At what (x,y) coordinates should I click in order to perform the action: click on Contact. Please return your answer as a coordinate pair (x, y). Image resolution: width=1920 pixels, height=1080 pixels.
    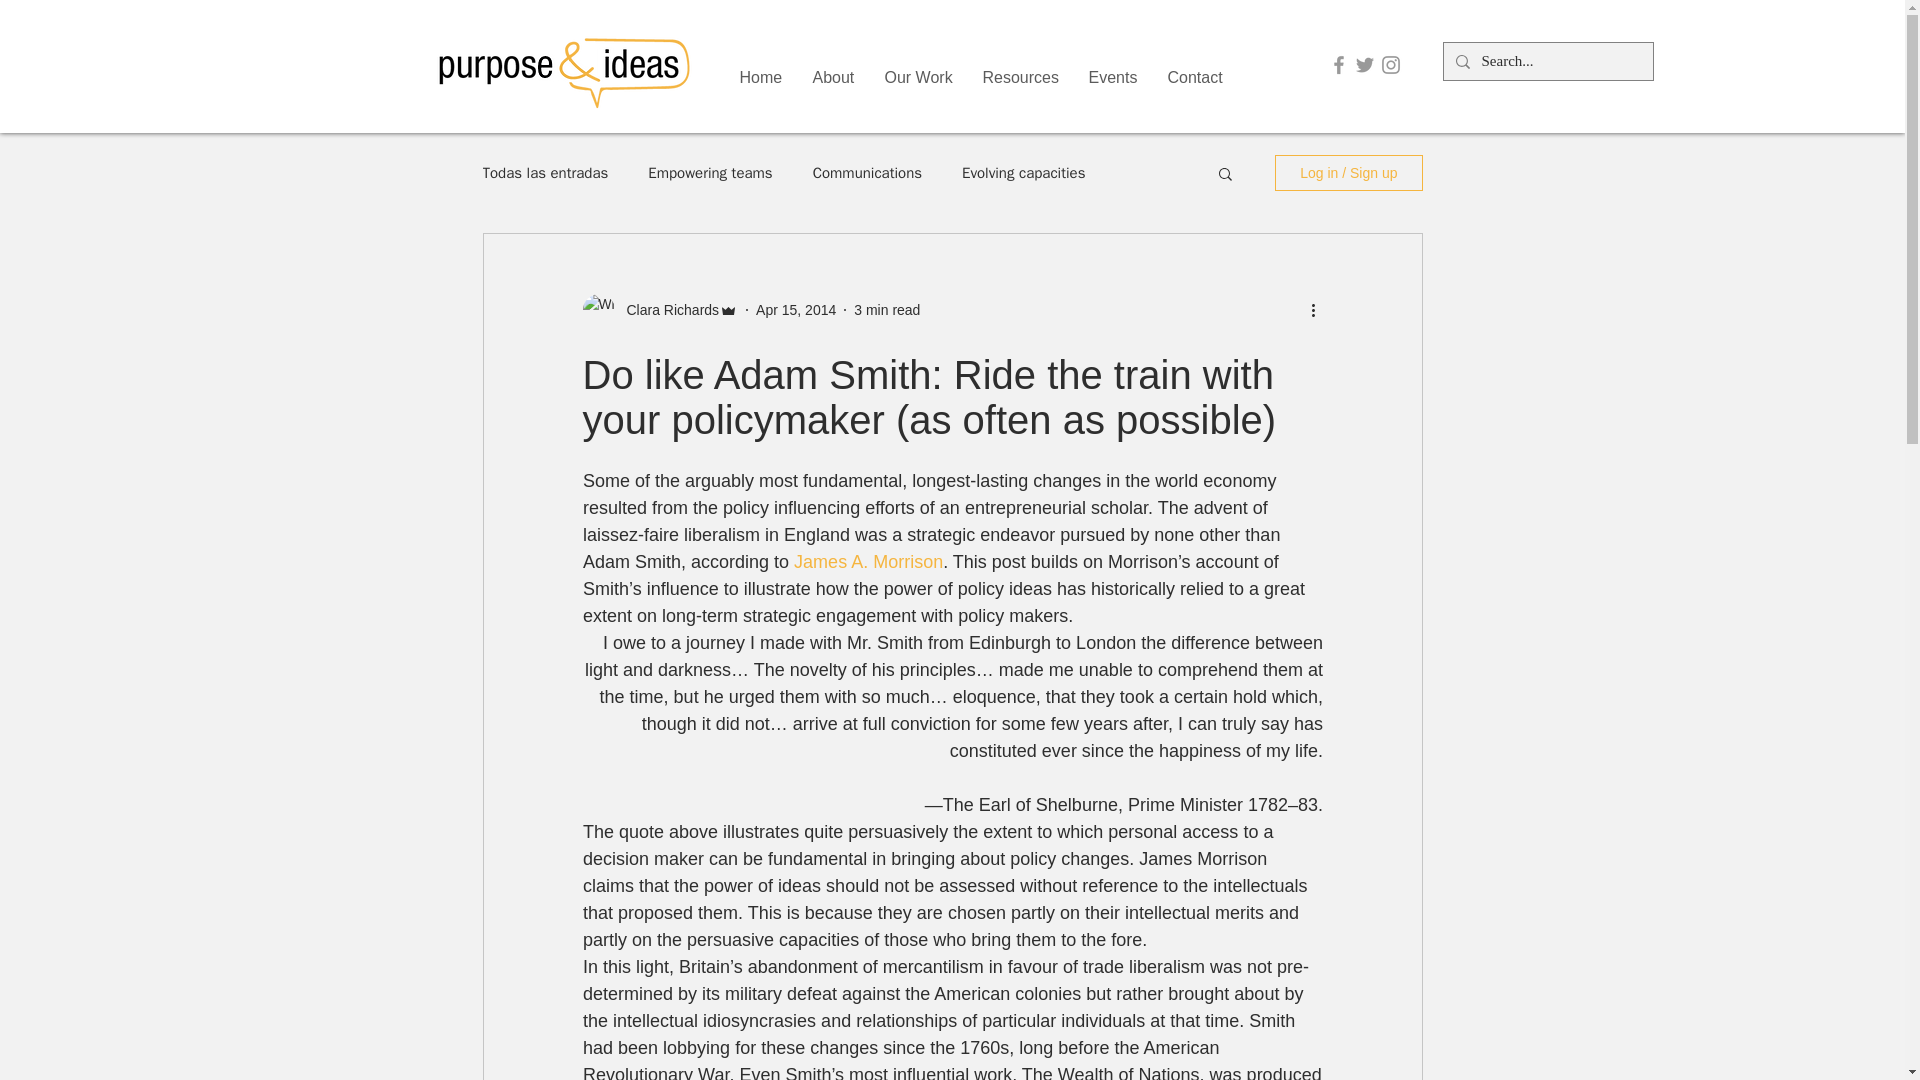
    Looking at the image, I should click on (1194, 77).